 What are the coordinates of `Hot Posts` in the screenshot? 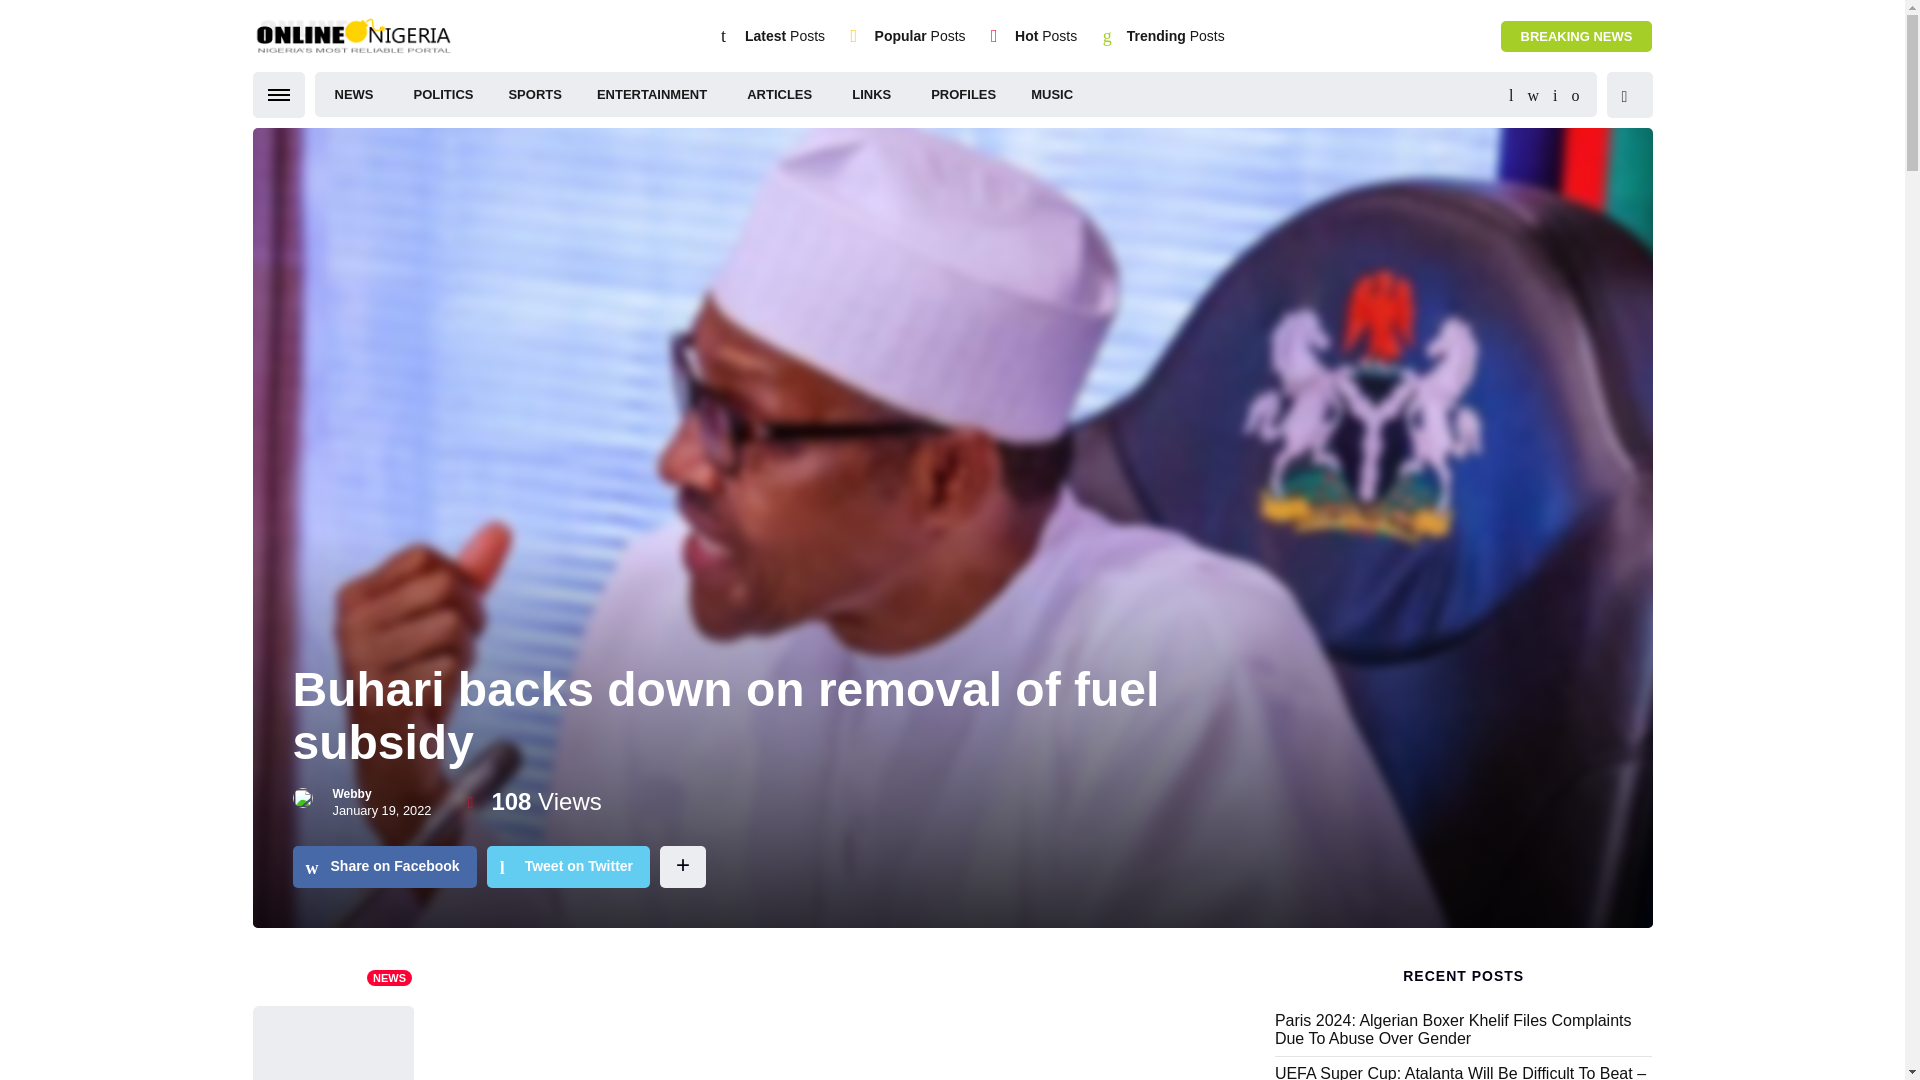 It's located at (1046, 35).